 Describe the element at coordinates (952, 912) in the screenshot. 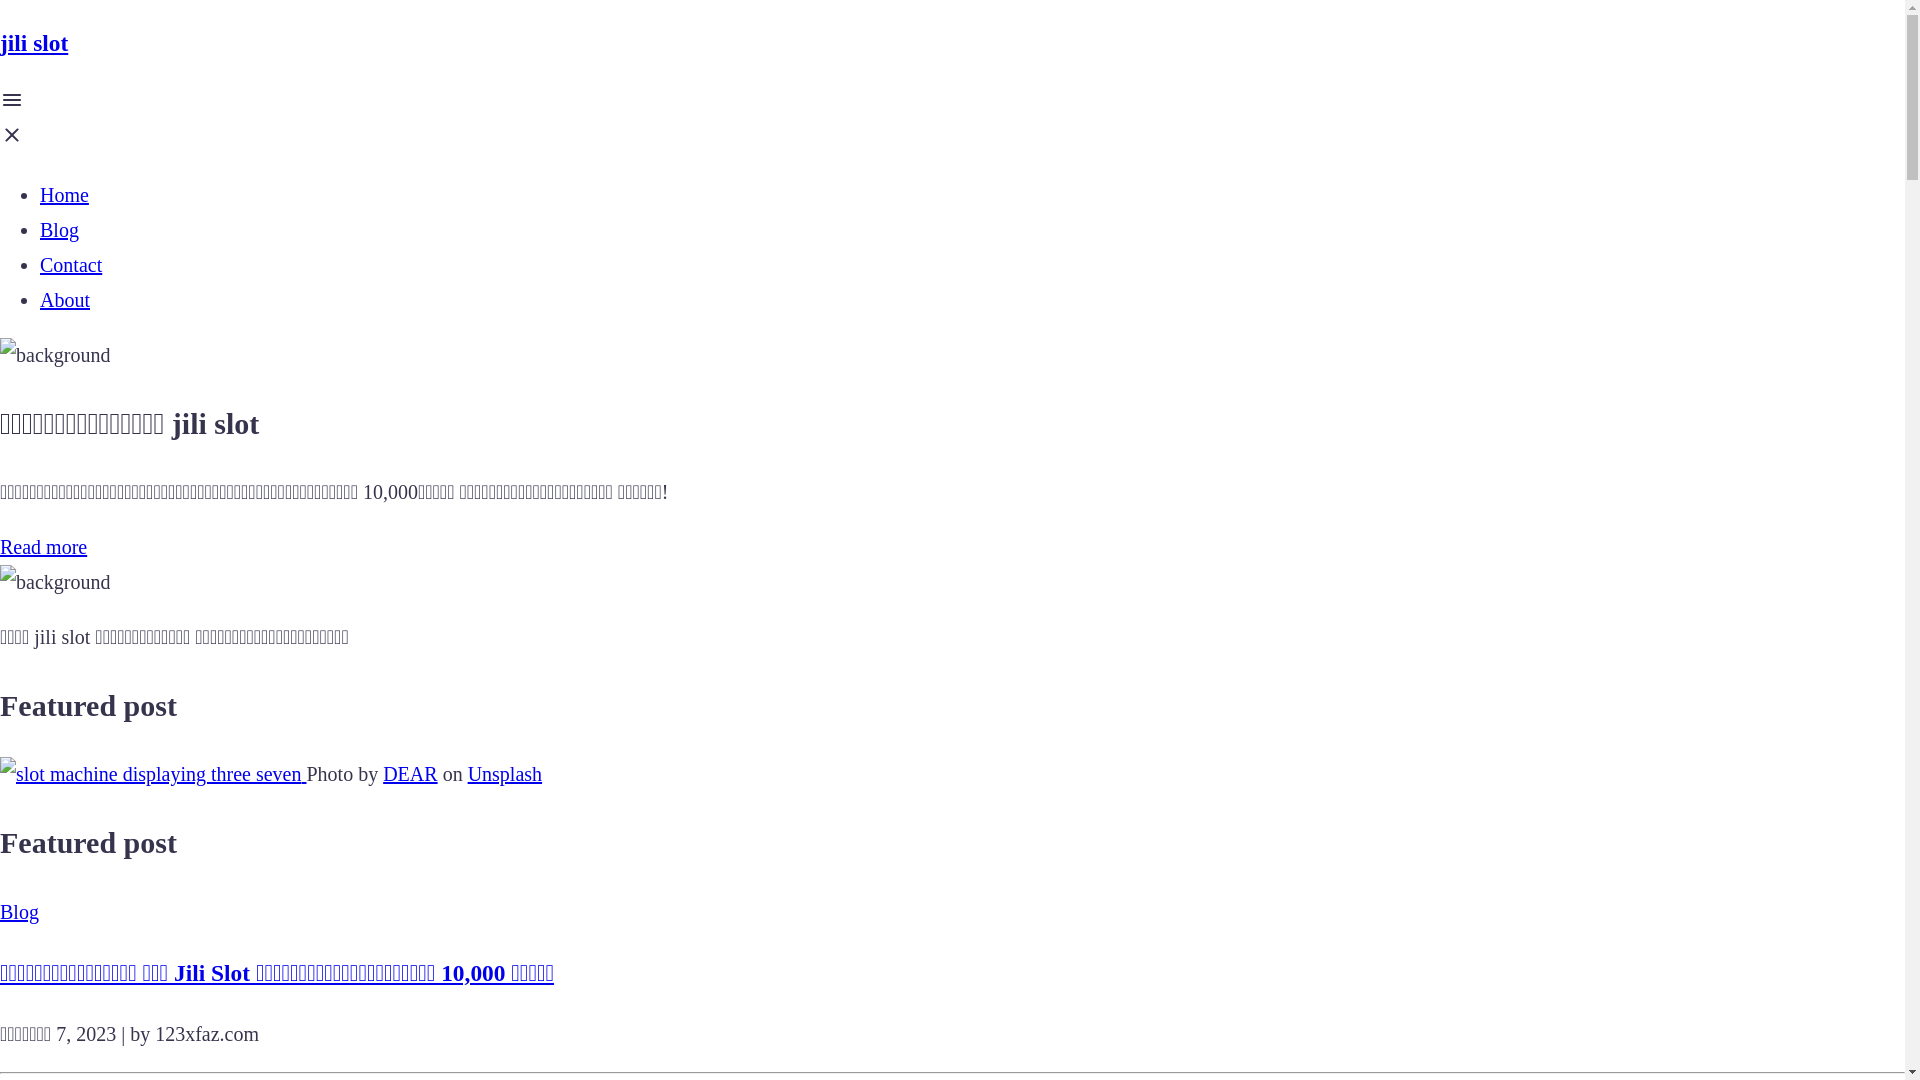

I see `Blog` at that location.